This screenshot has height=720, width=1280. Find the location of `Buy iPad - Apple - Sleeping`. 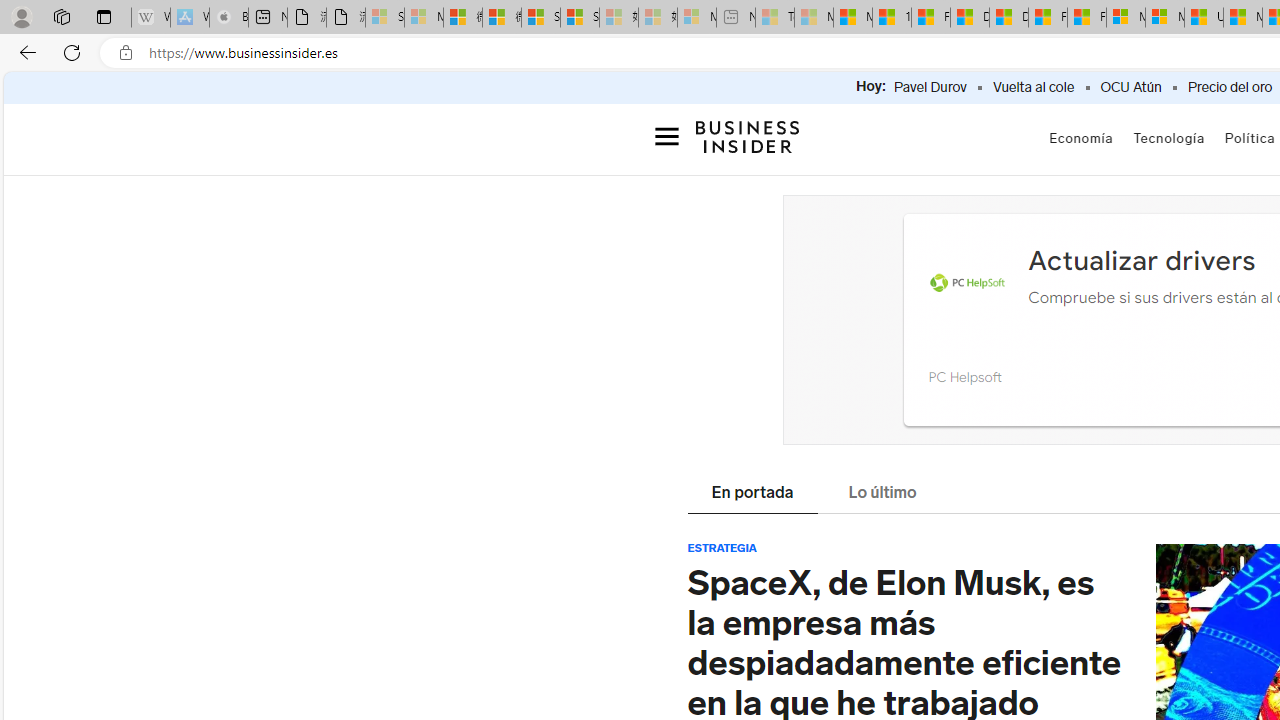

Buy iPad - Apple - Sleeping is located at coordinates (228, 18).